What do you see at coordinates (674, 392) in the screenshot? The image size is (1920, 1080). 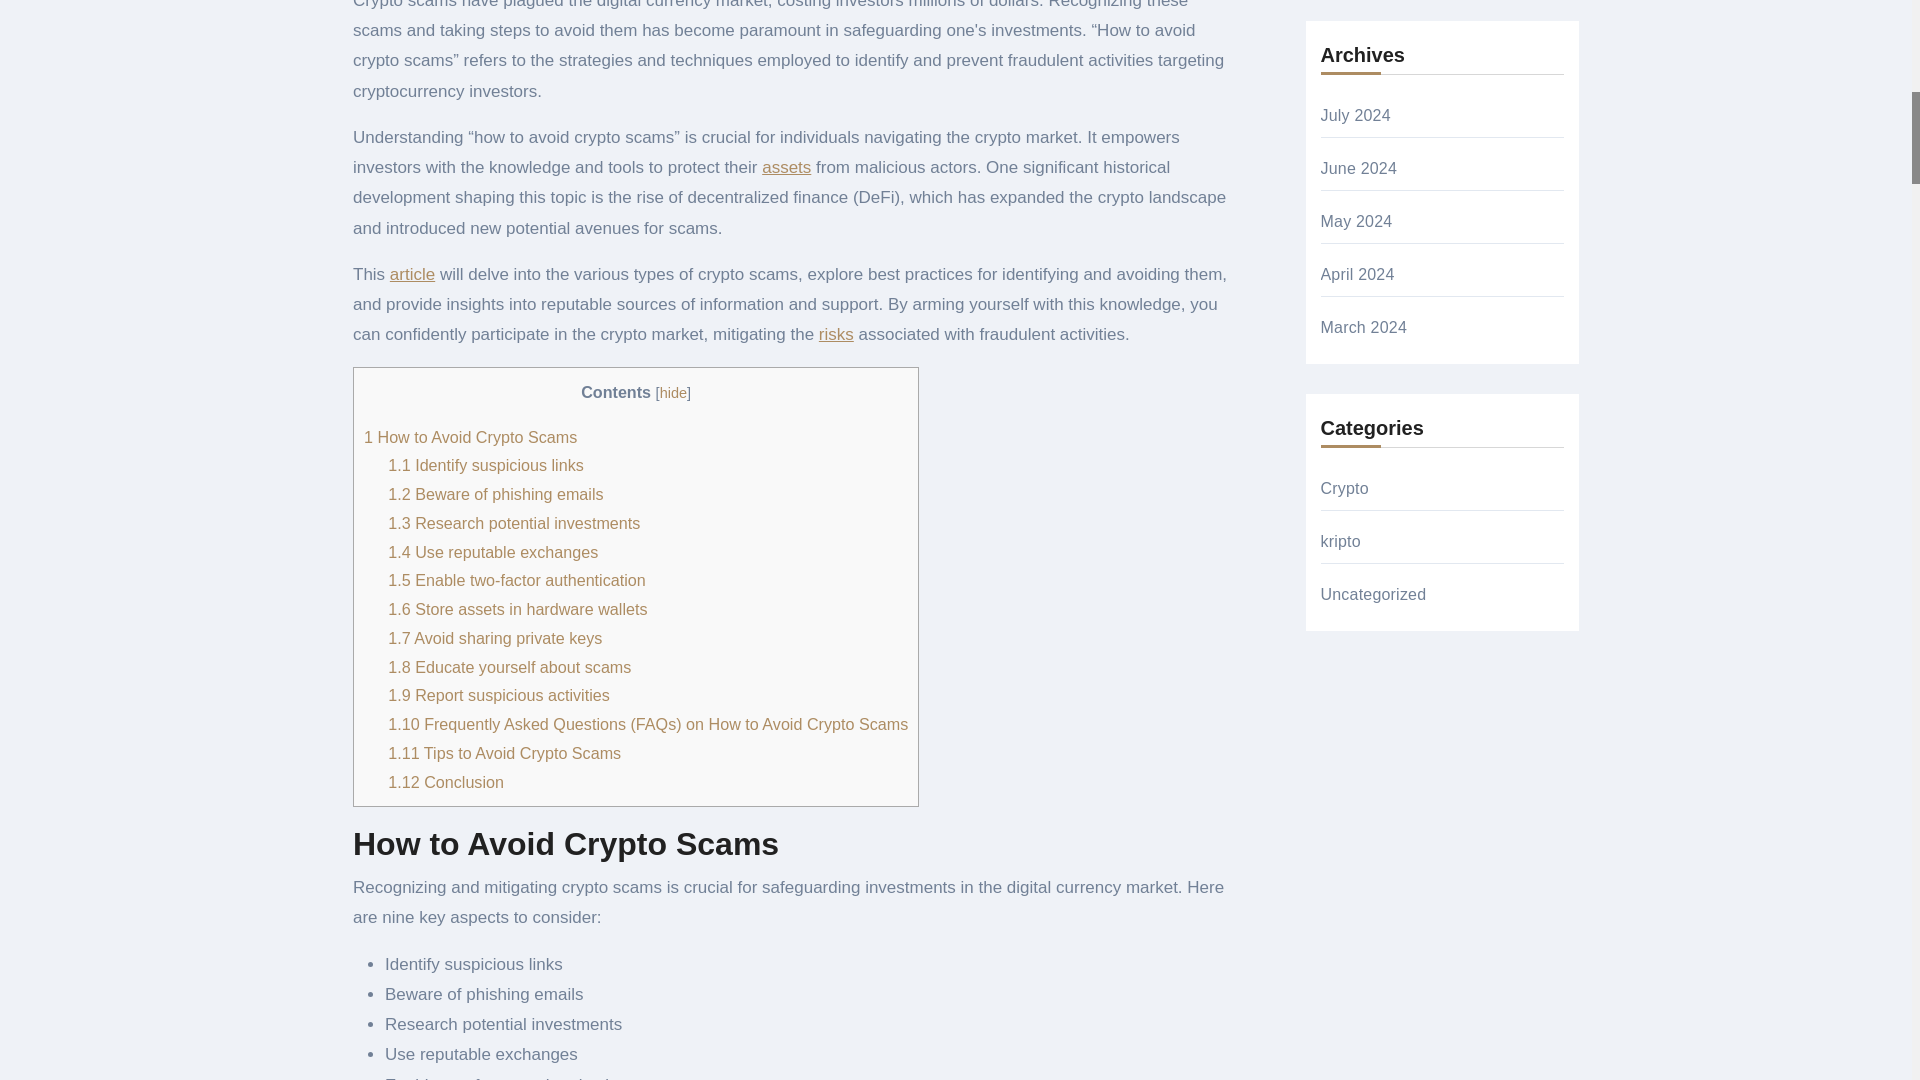 I see `hide` at bounding box center [674, 392].